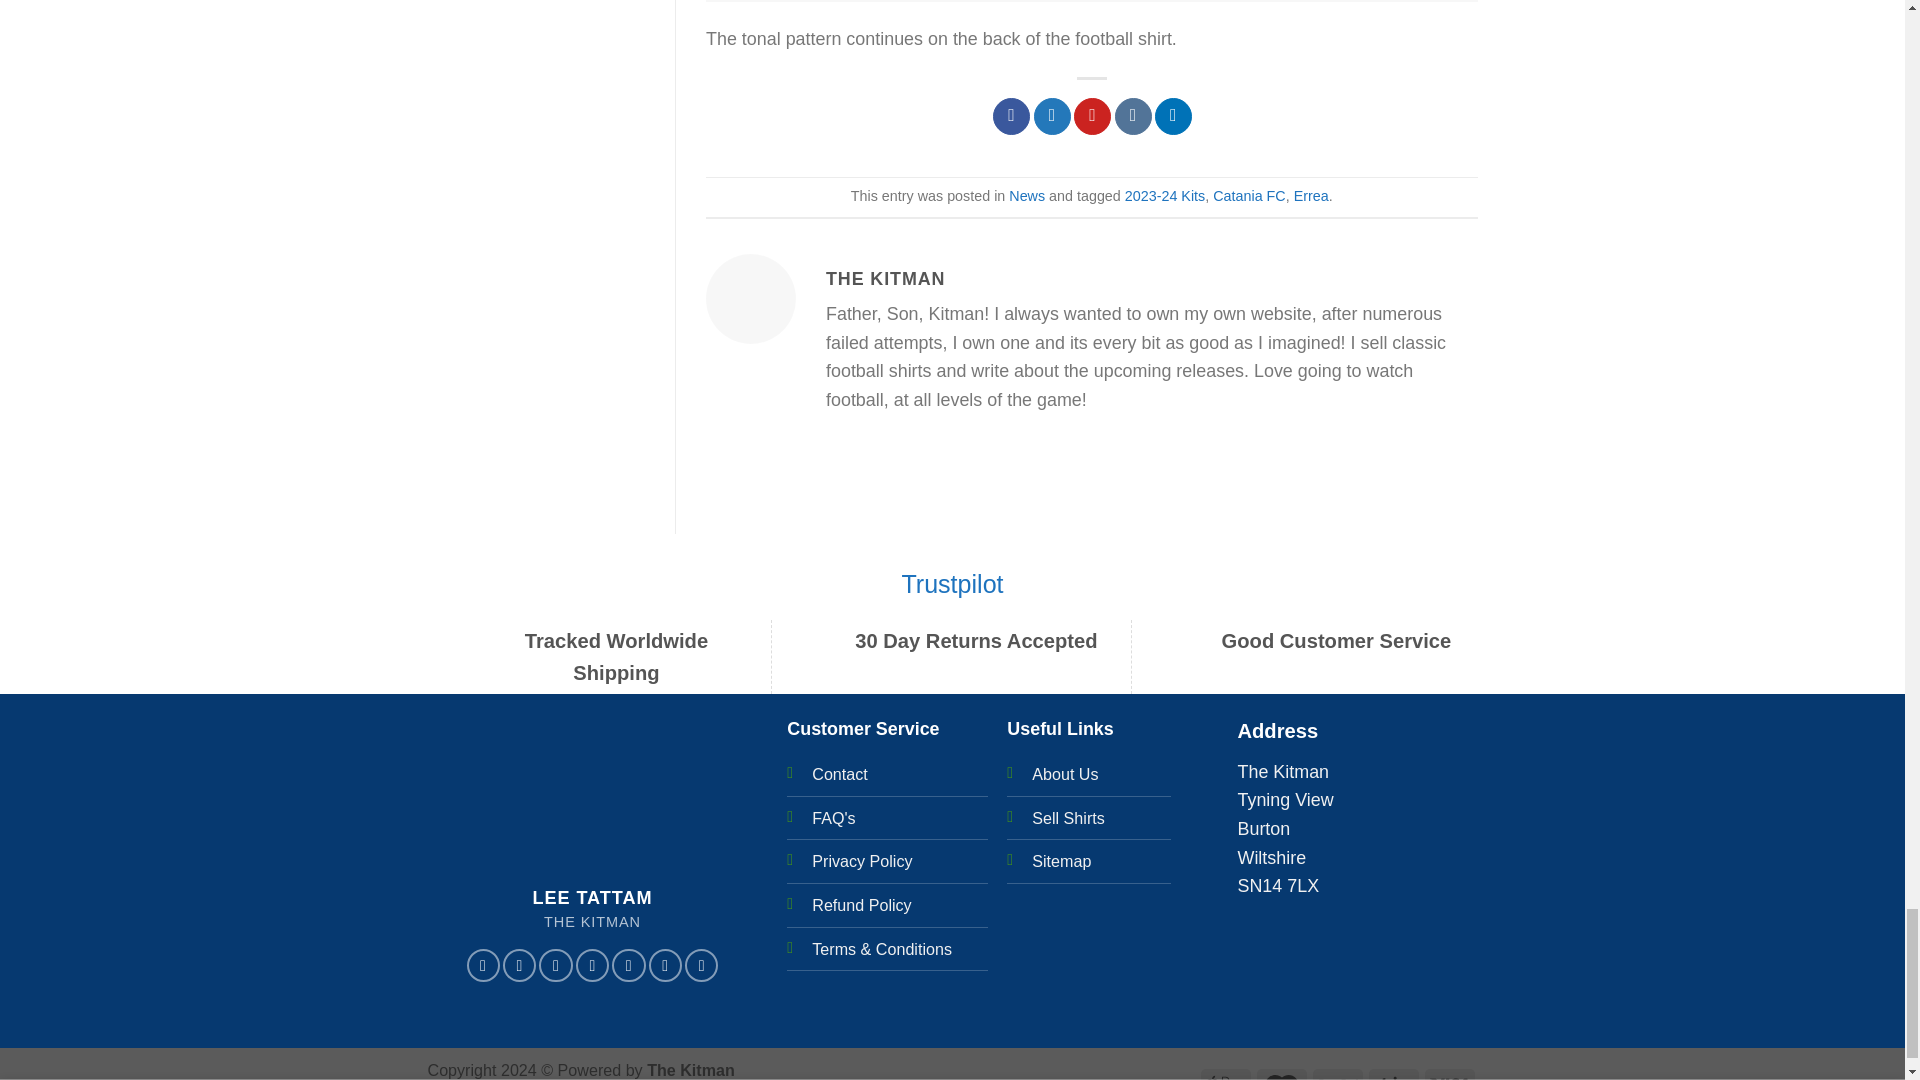 The width and height of the screenshot is (1920, 1080). Describe the element at coordinates (628, 965) in the screenshot. I see `Send us an email` at that location.